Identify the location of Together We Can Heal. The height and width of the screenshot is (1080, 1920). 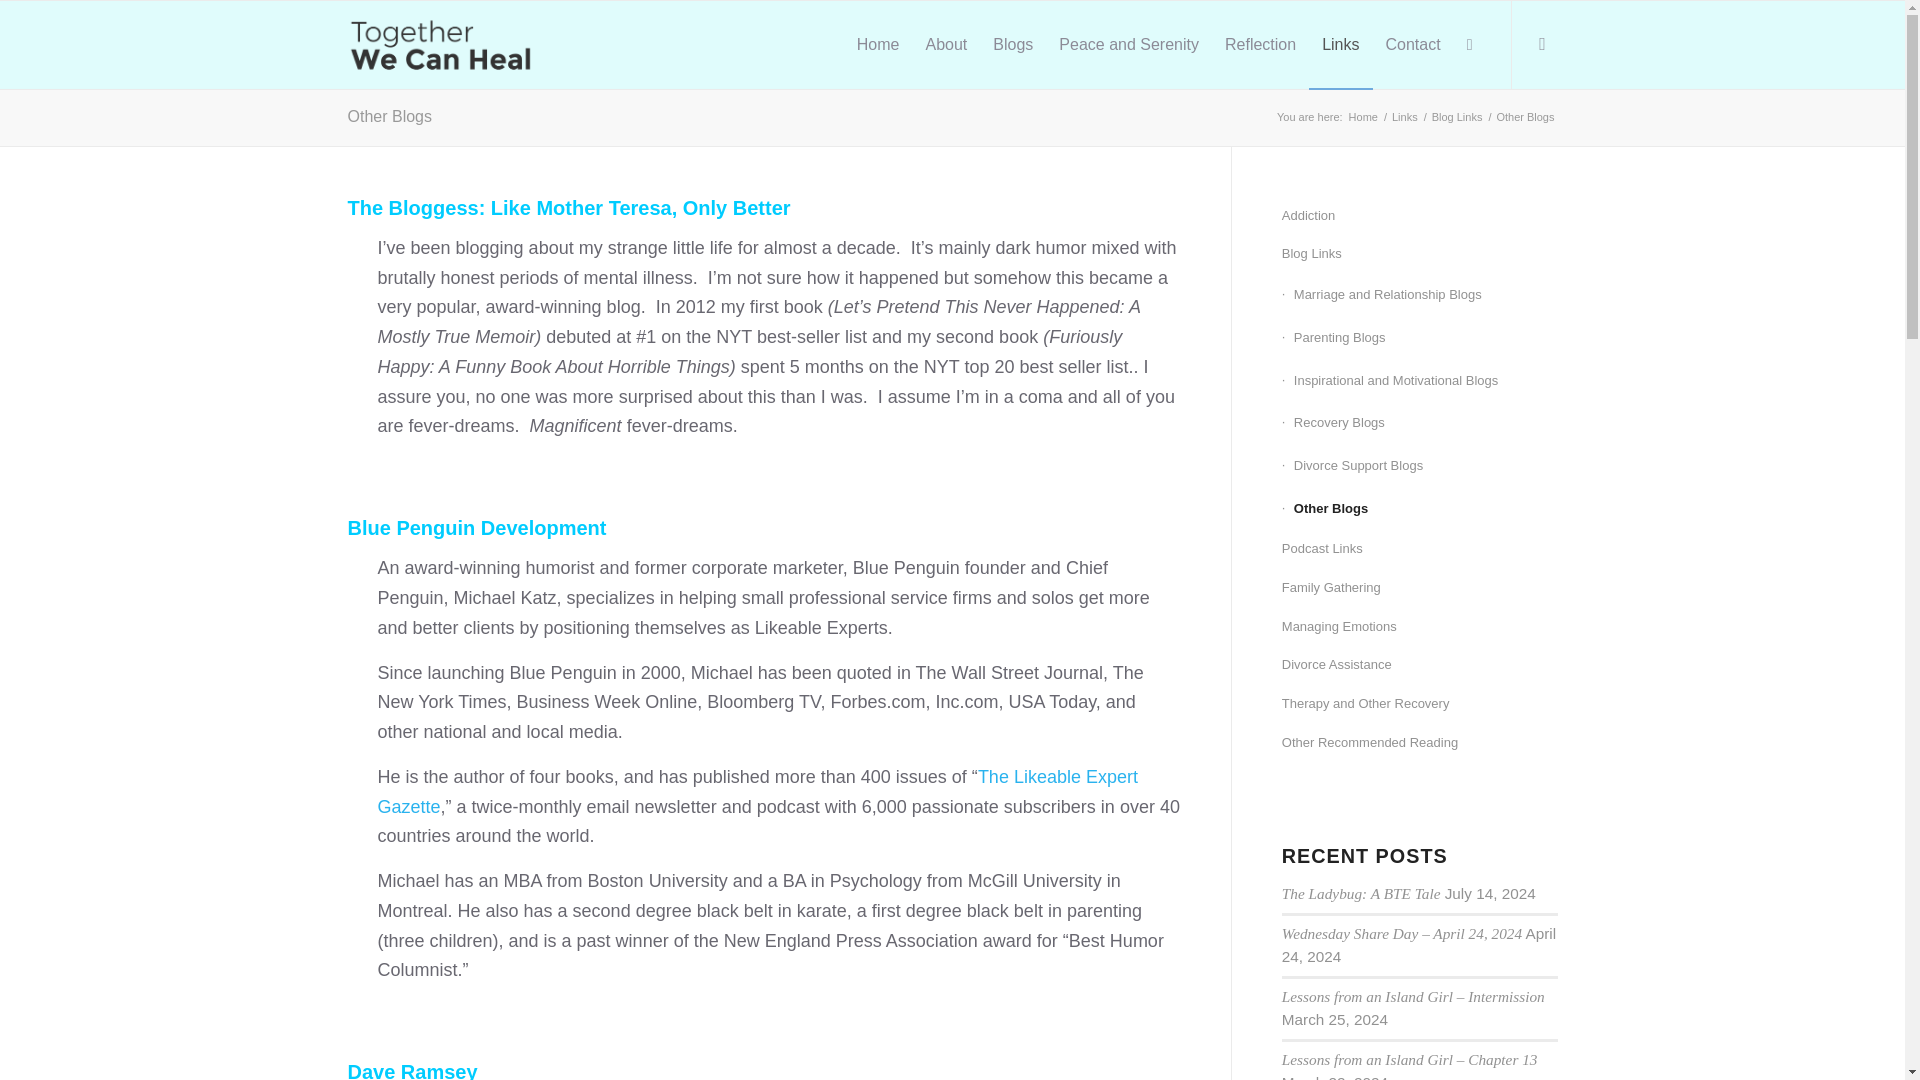
(1362, 118).